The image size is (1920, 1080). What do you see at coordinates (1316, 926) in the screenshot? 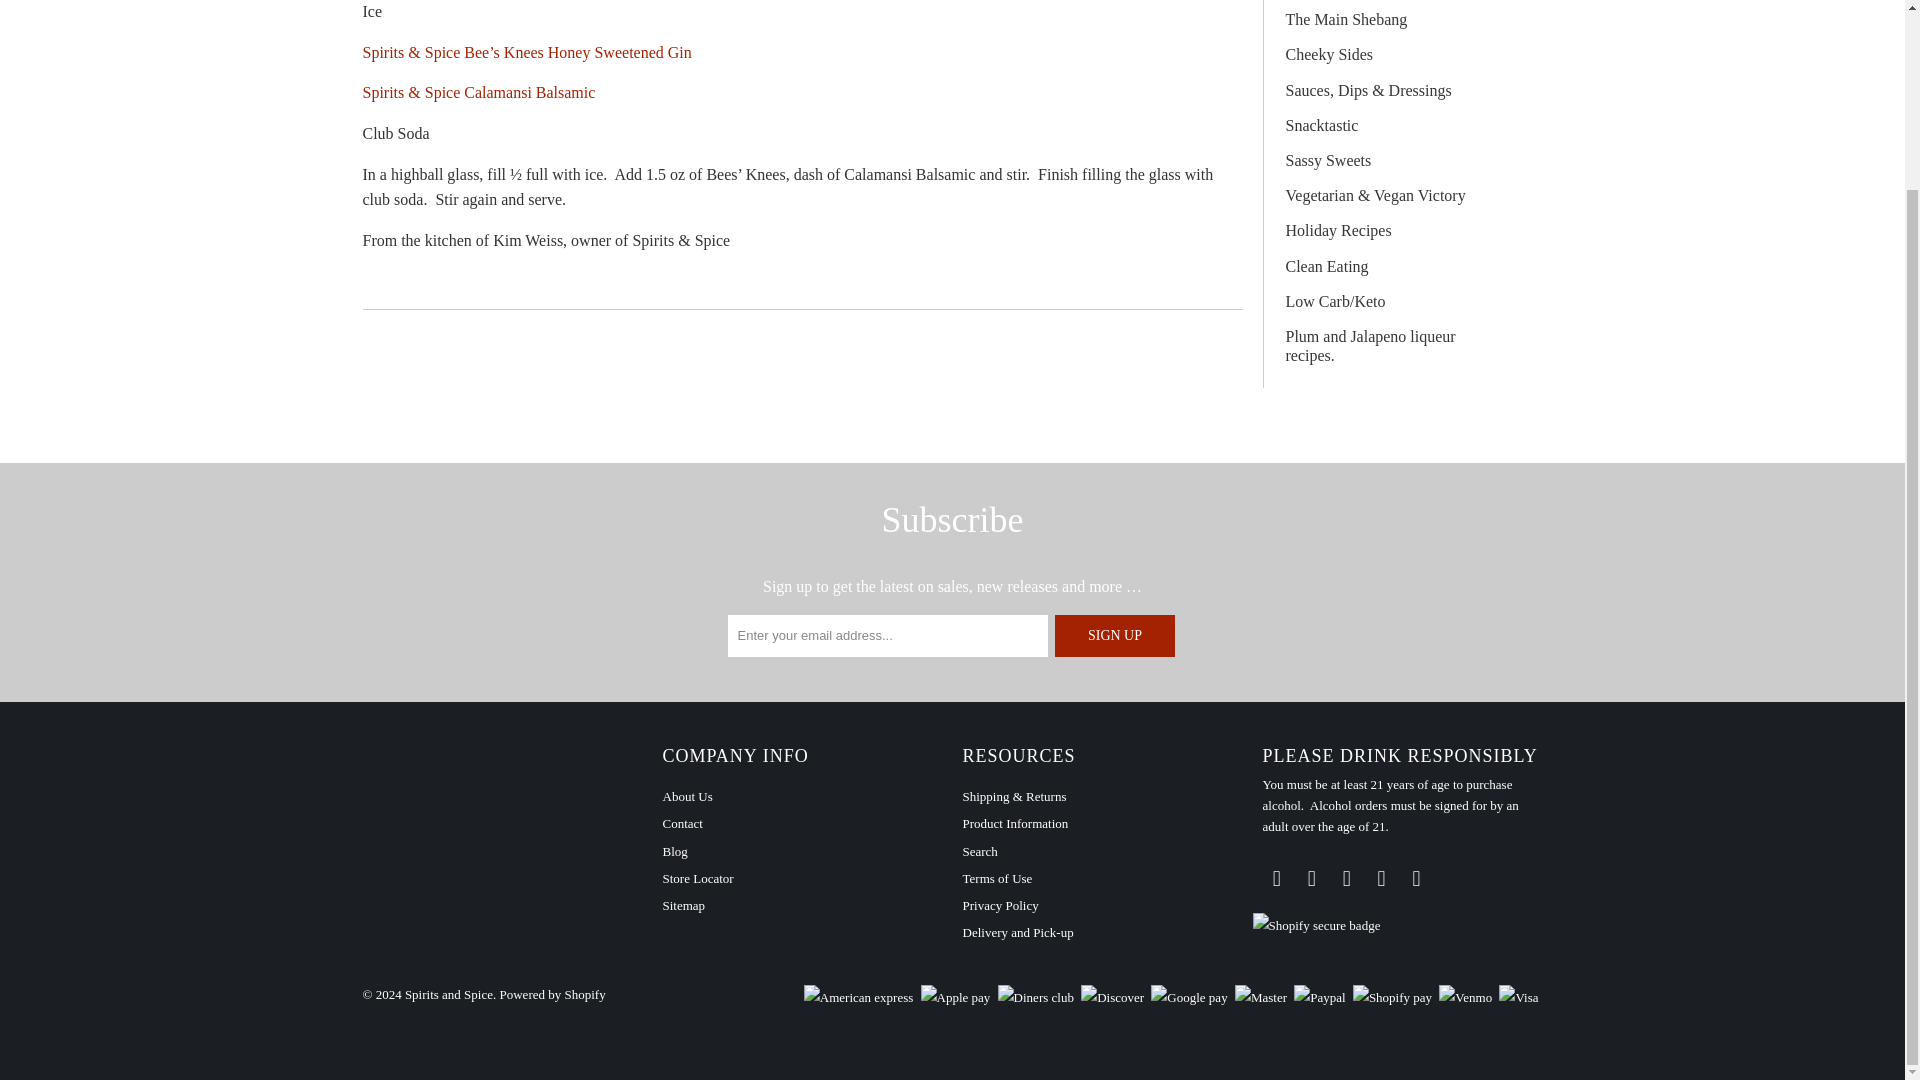
I see `This online store is secured by Shopify` at bounding box center [1316, 926].